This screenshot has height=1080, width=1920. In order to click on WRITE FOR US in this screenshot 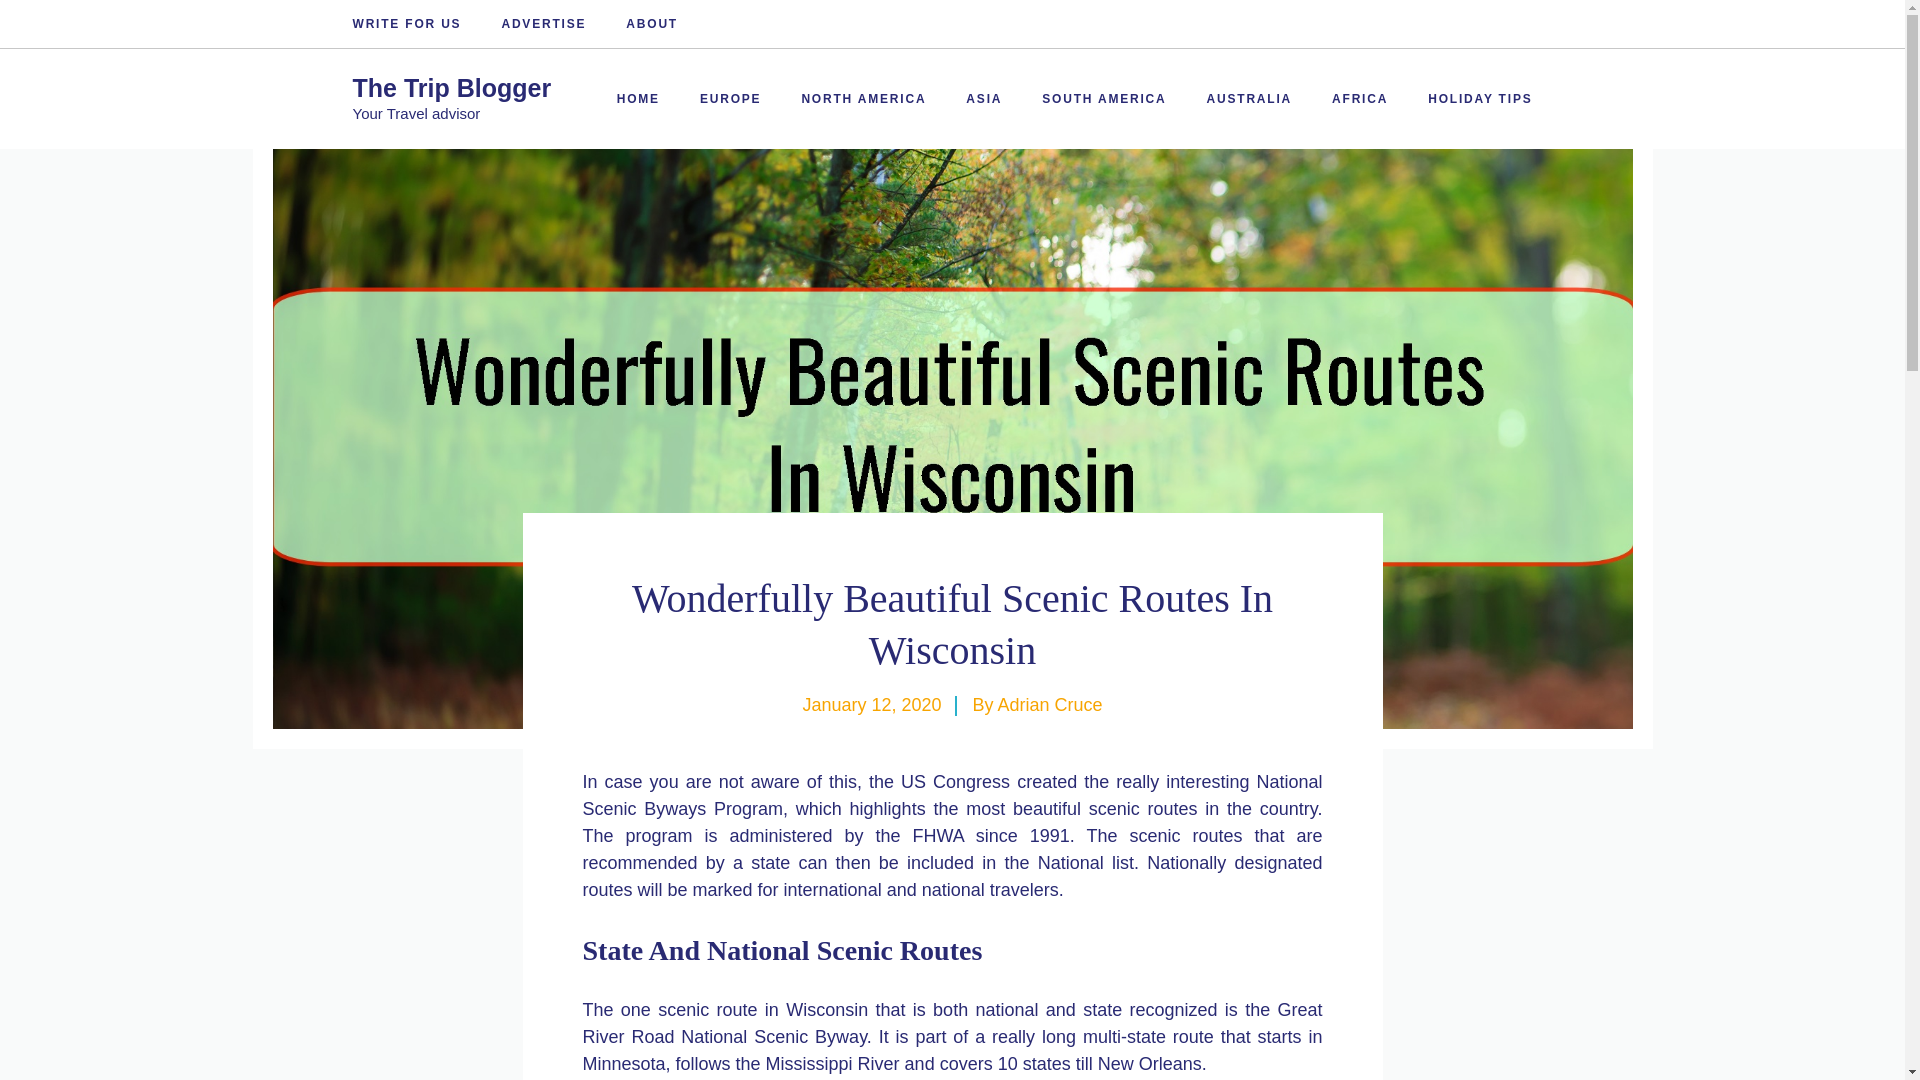, I will do `click(406, 24)`.